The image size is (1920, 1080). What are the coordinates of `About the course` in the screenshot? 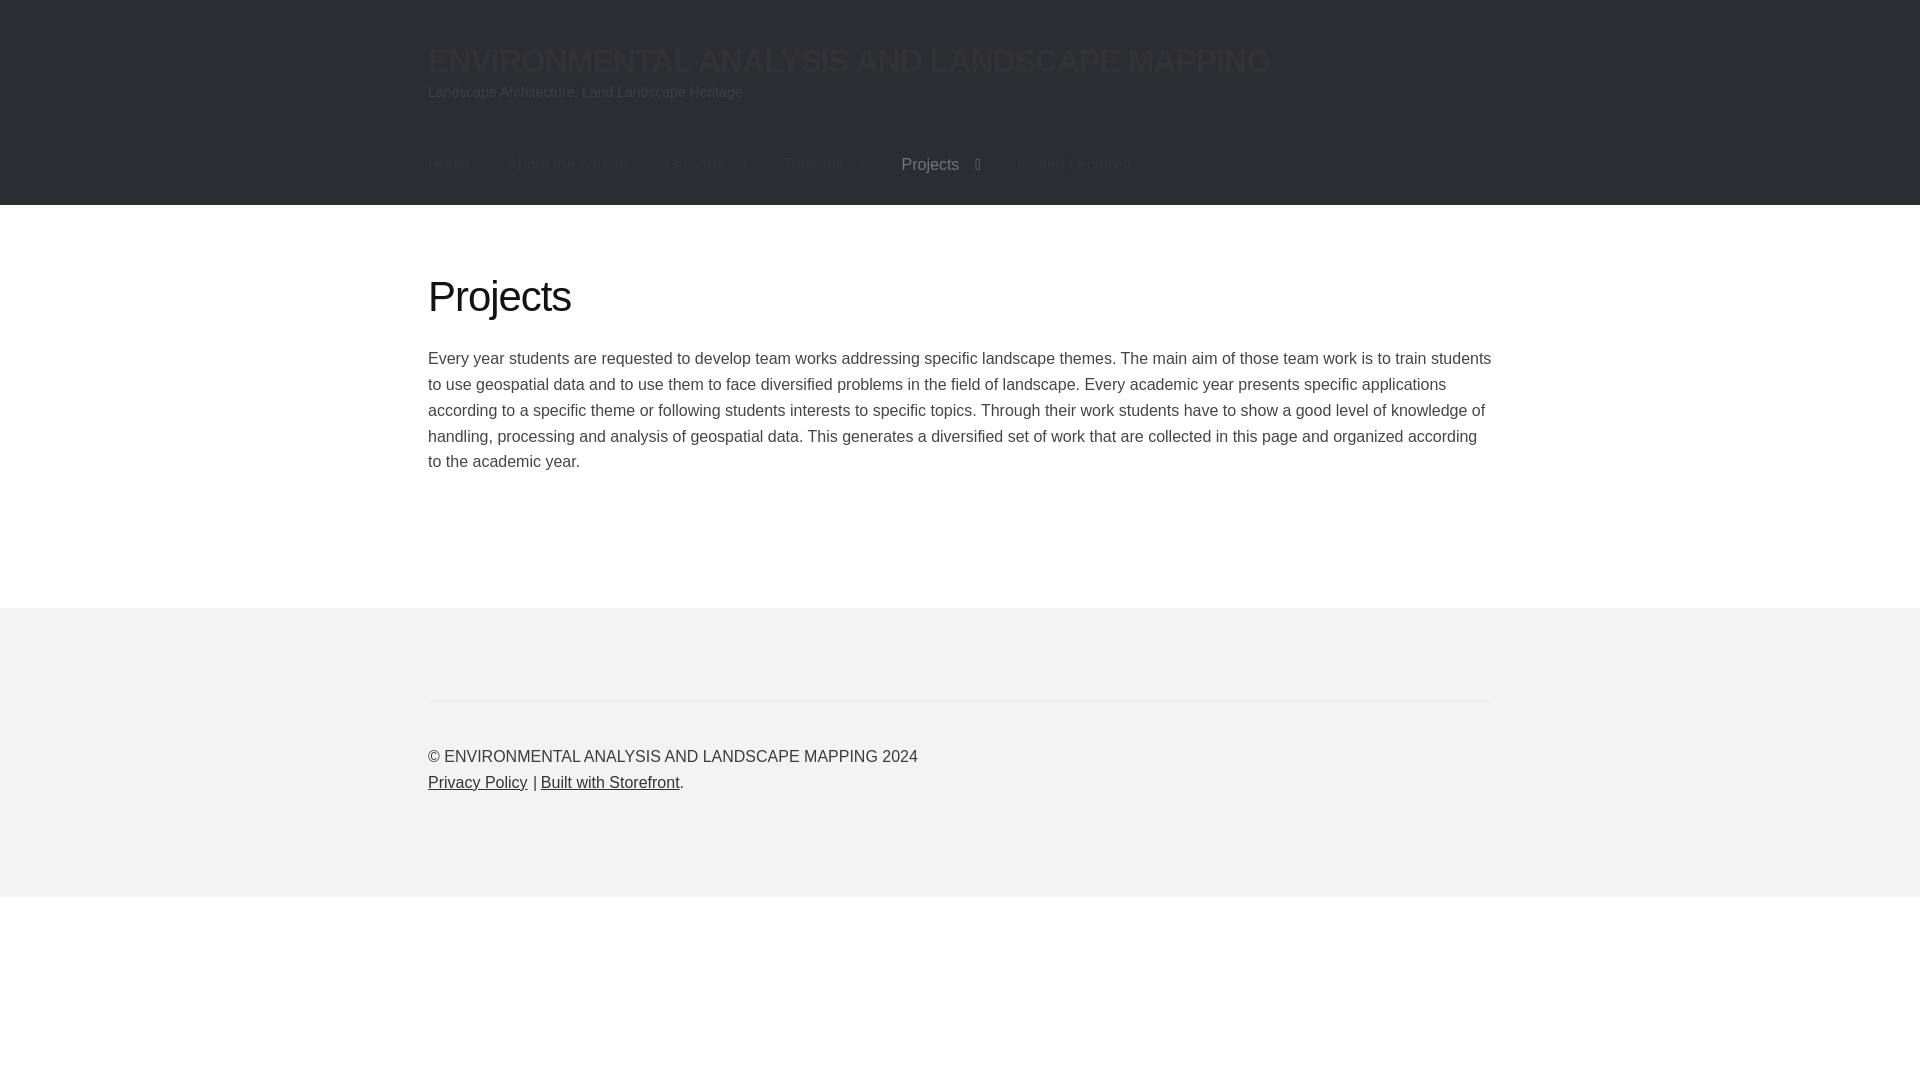 It's located at (567, 165).